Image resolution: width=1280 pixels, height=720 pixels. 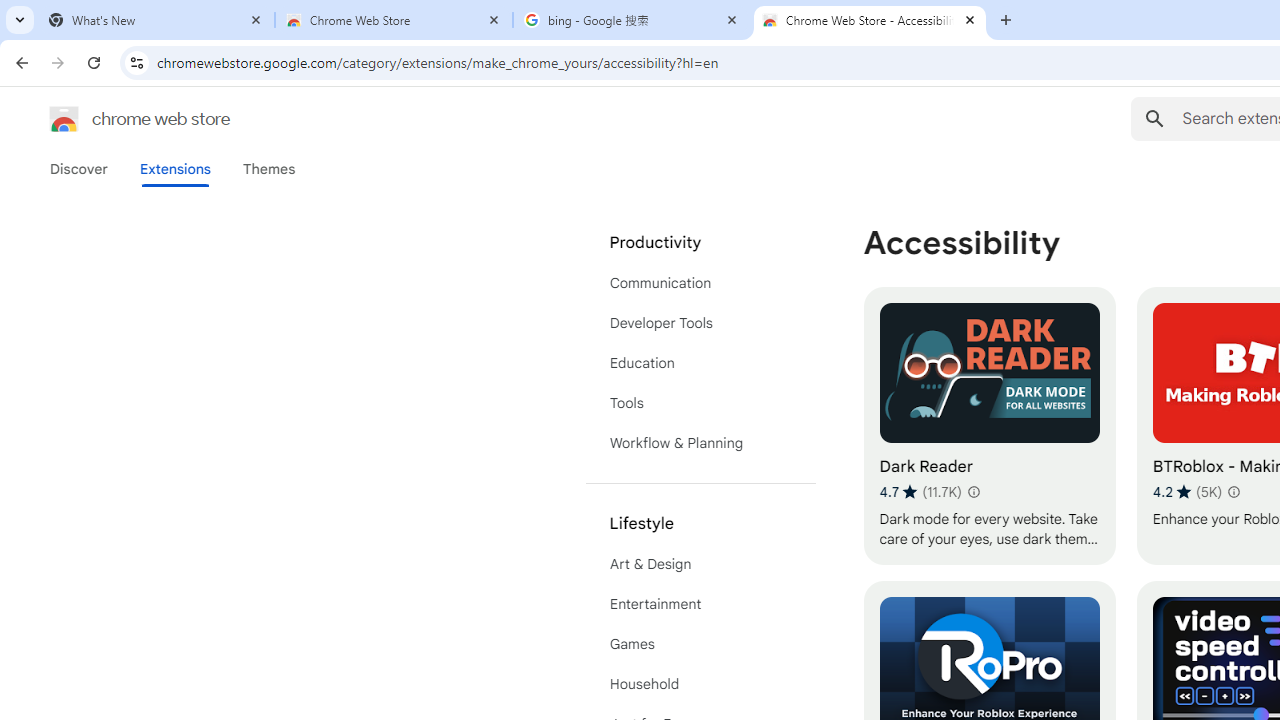 What do you see at coordinates (394, 20) in the screenshot?
I see `Chrome Web Store` at bounding box center [394, 20].